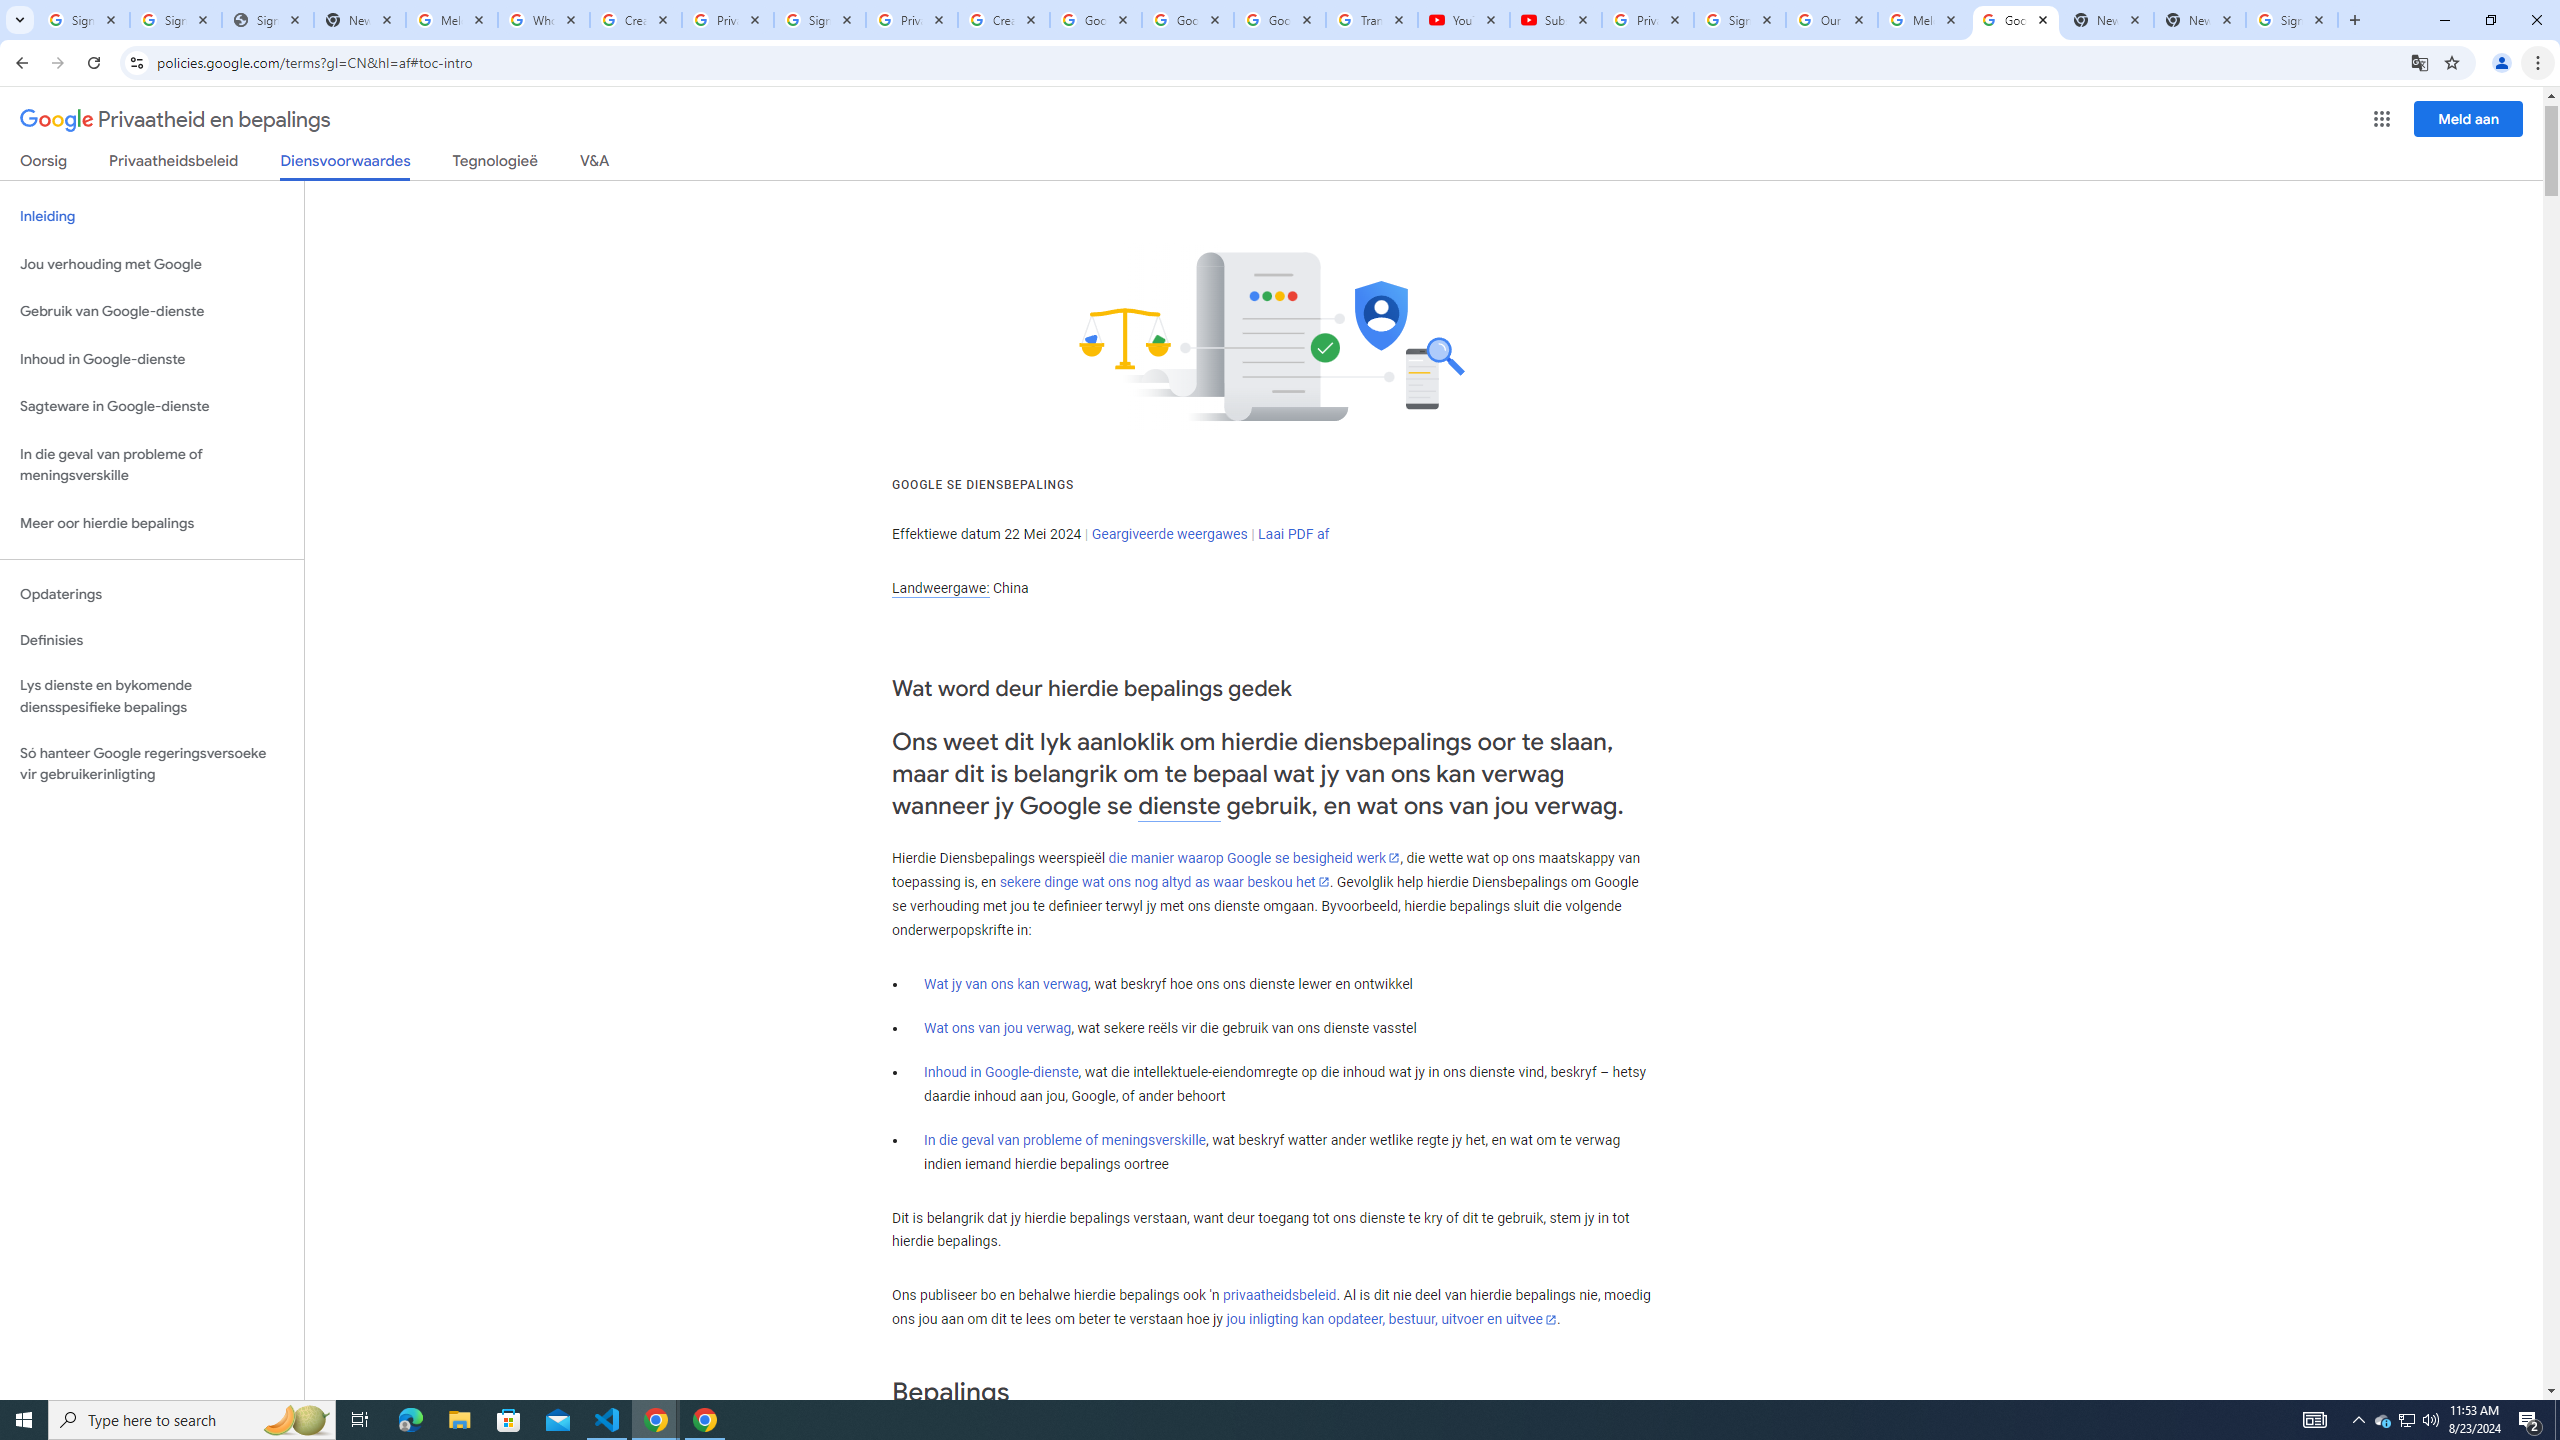  What do you see at coordinates (83, 20) in the screenshot?
I see `Sign in - Google Accounts` at bounding box center [83, 20].